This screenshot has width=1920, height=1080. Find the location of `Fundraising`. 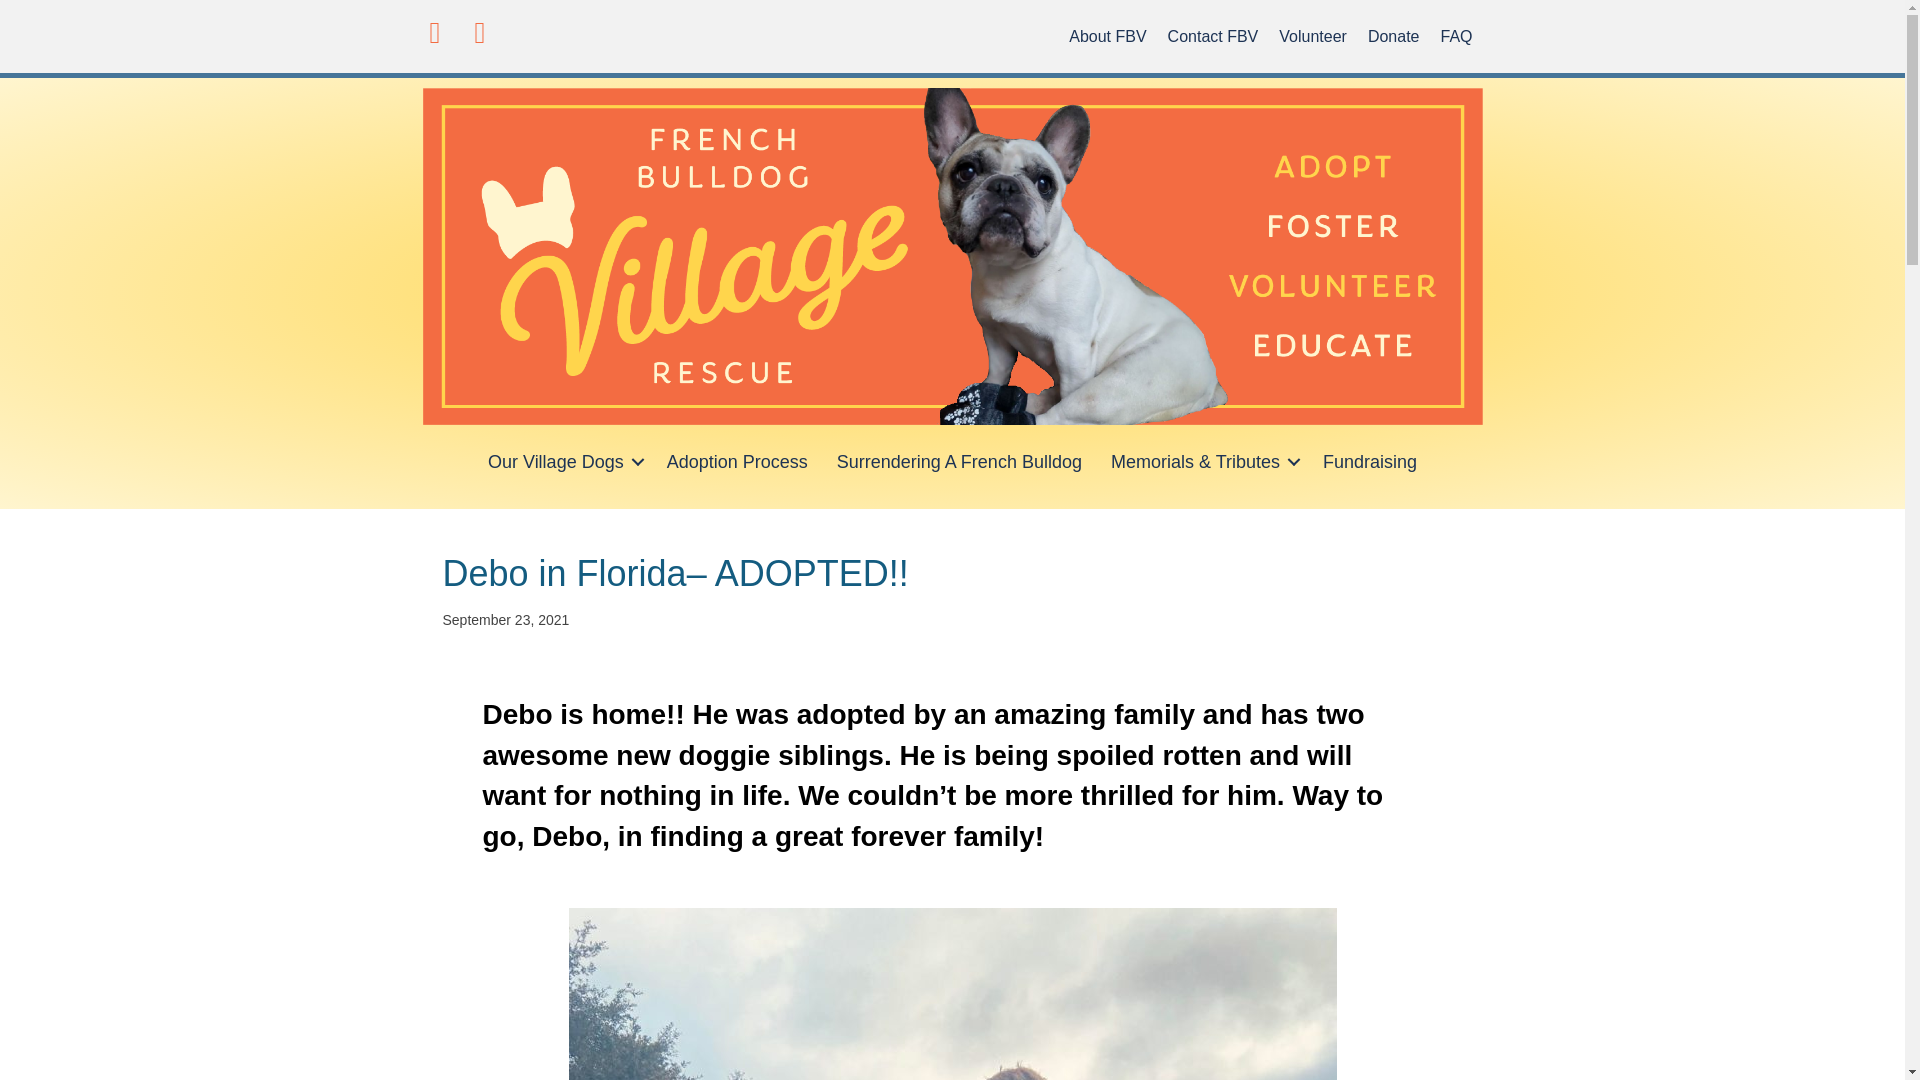

Fundraising is located at coordinates (1370, 462).